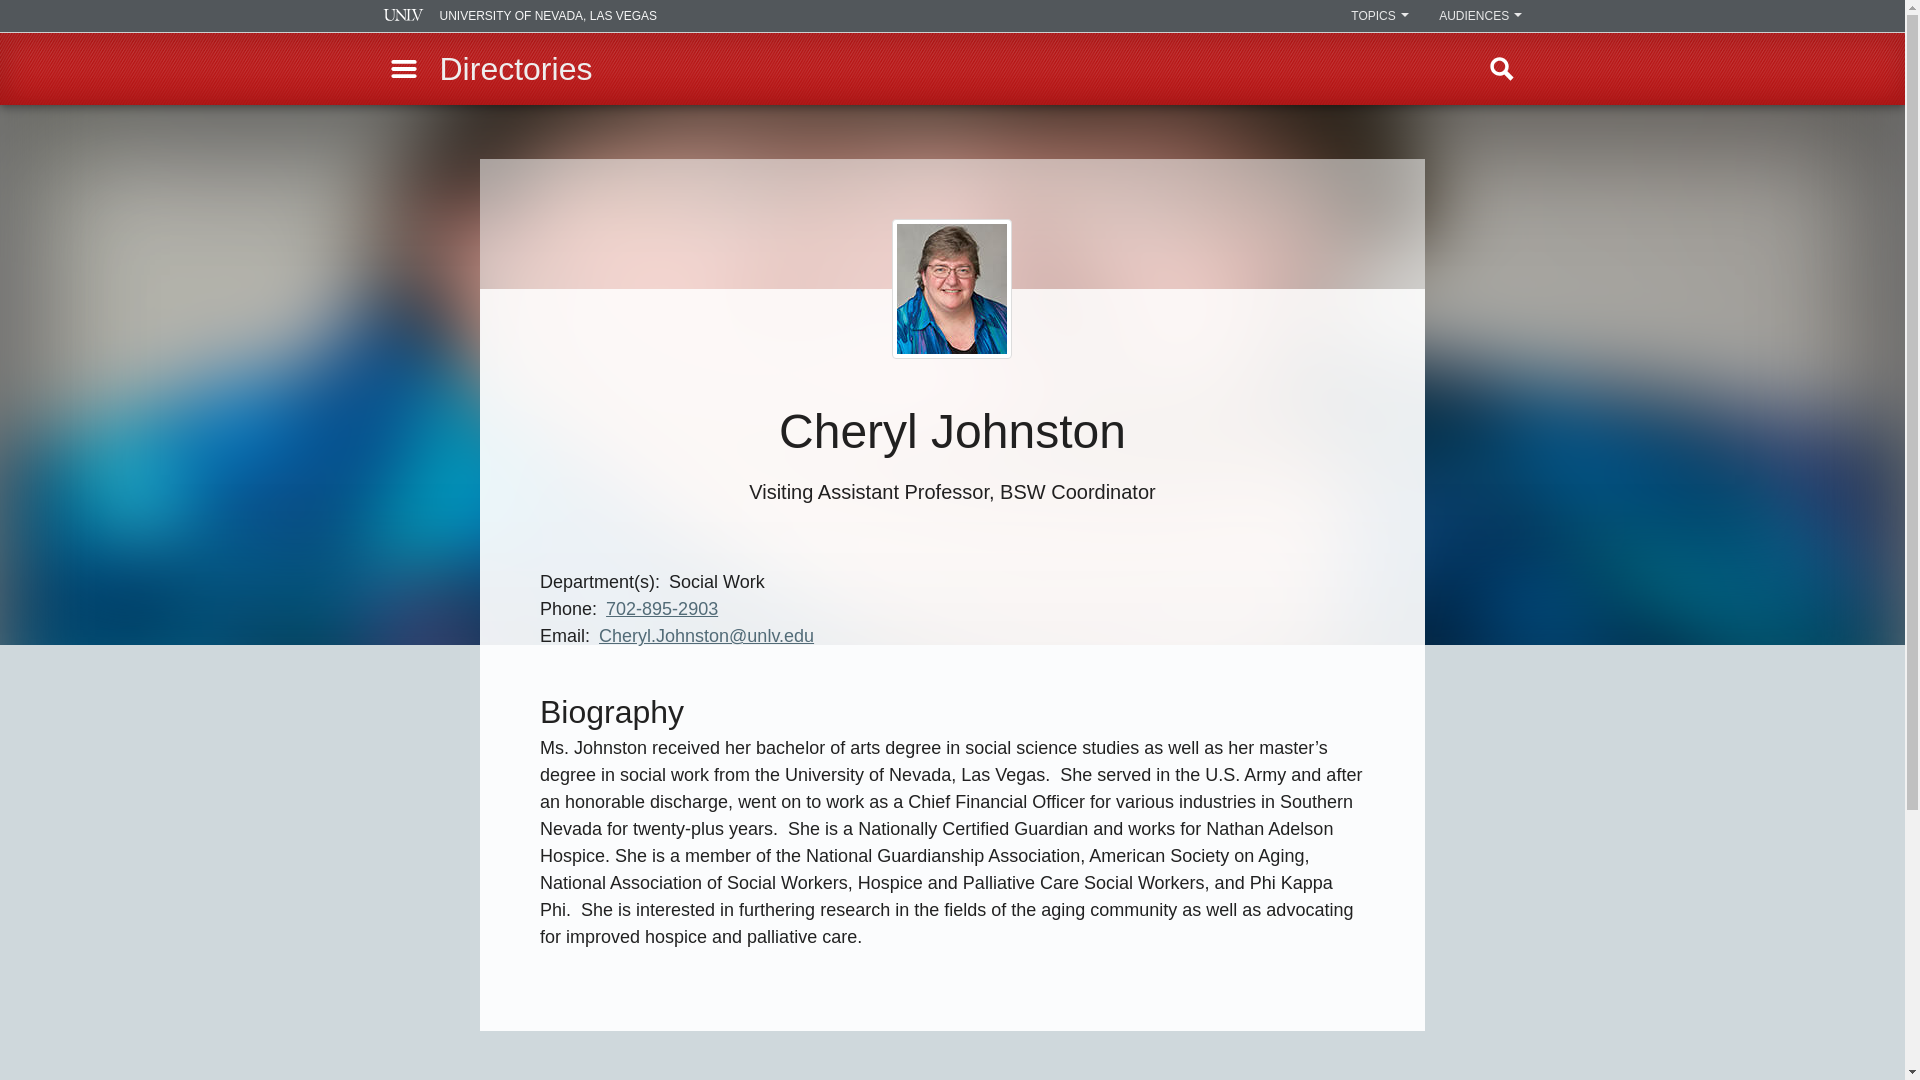 Image resolution: width=1920 pixels, height=1080 pixels. I want to click on AUDIENCES, so click(1480, 16).